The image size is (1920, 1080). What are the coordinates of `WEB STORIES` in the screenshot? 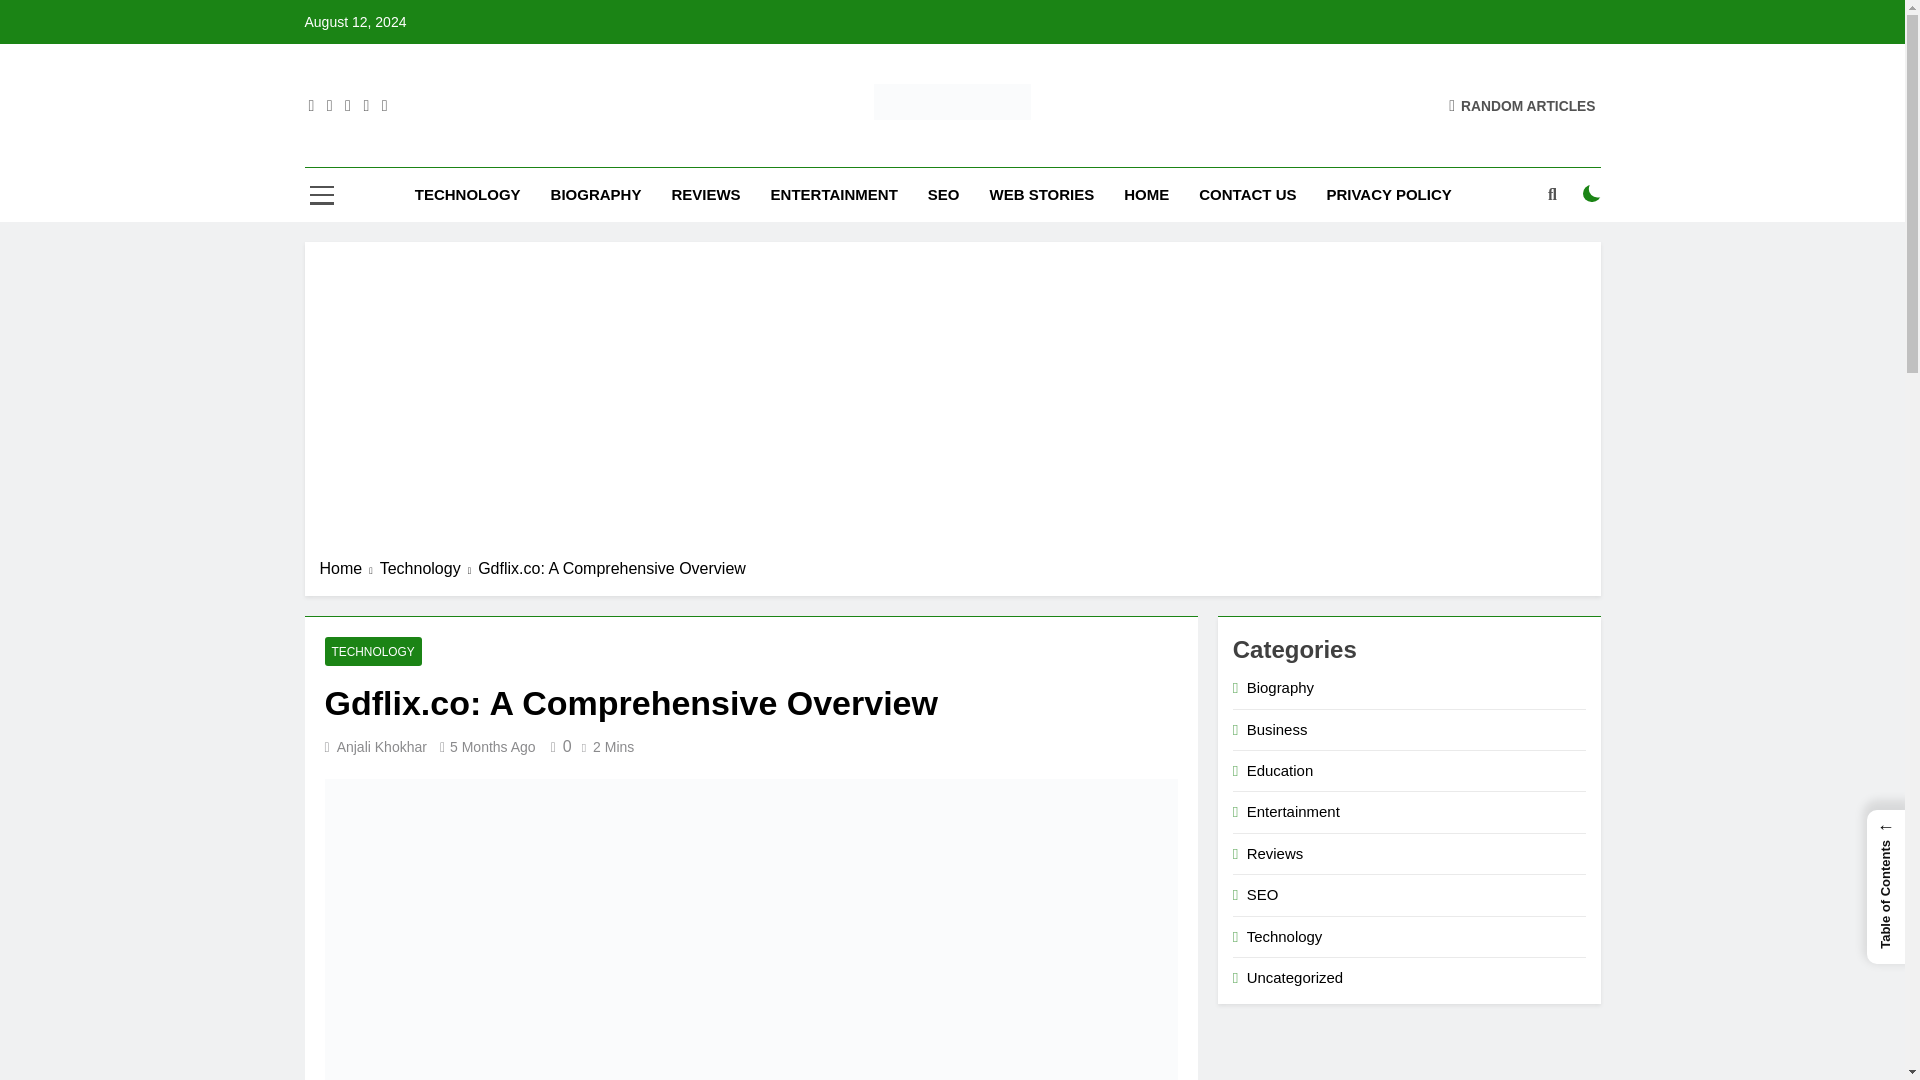 It's located at (1041, 195).